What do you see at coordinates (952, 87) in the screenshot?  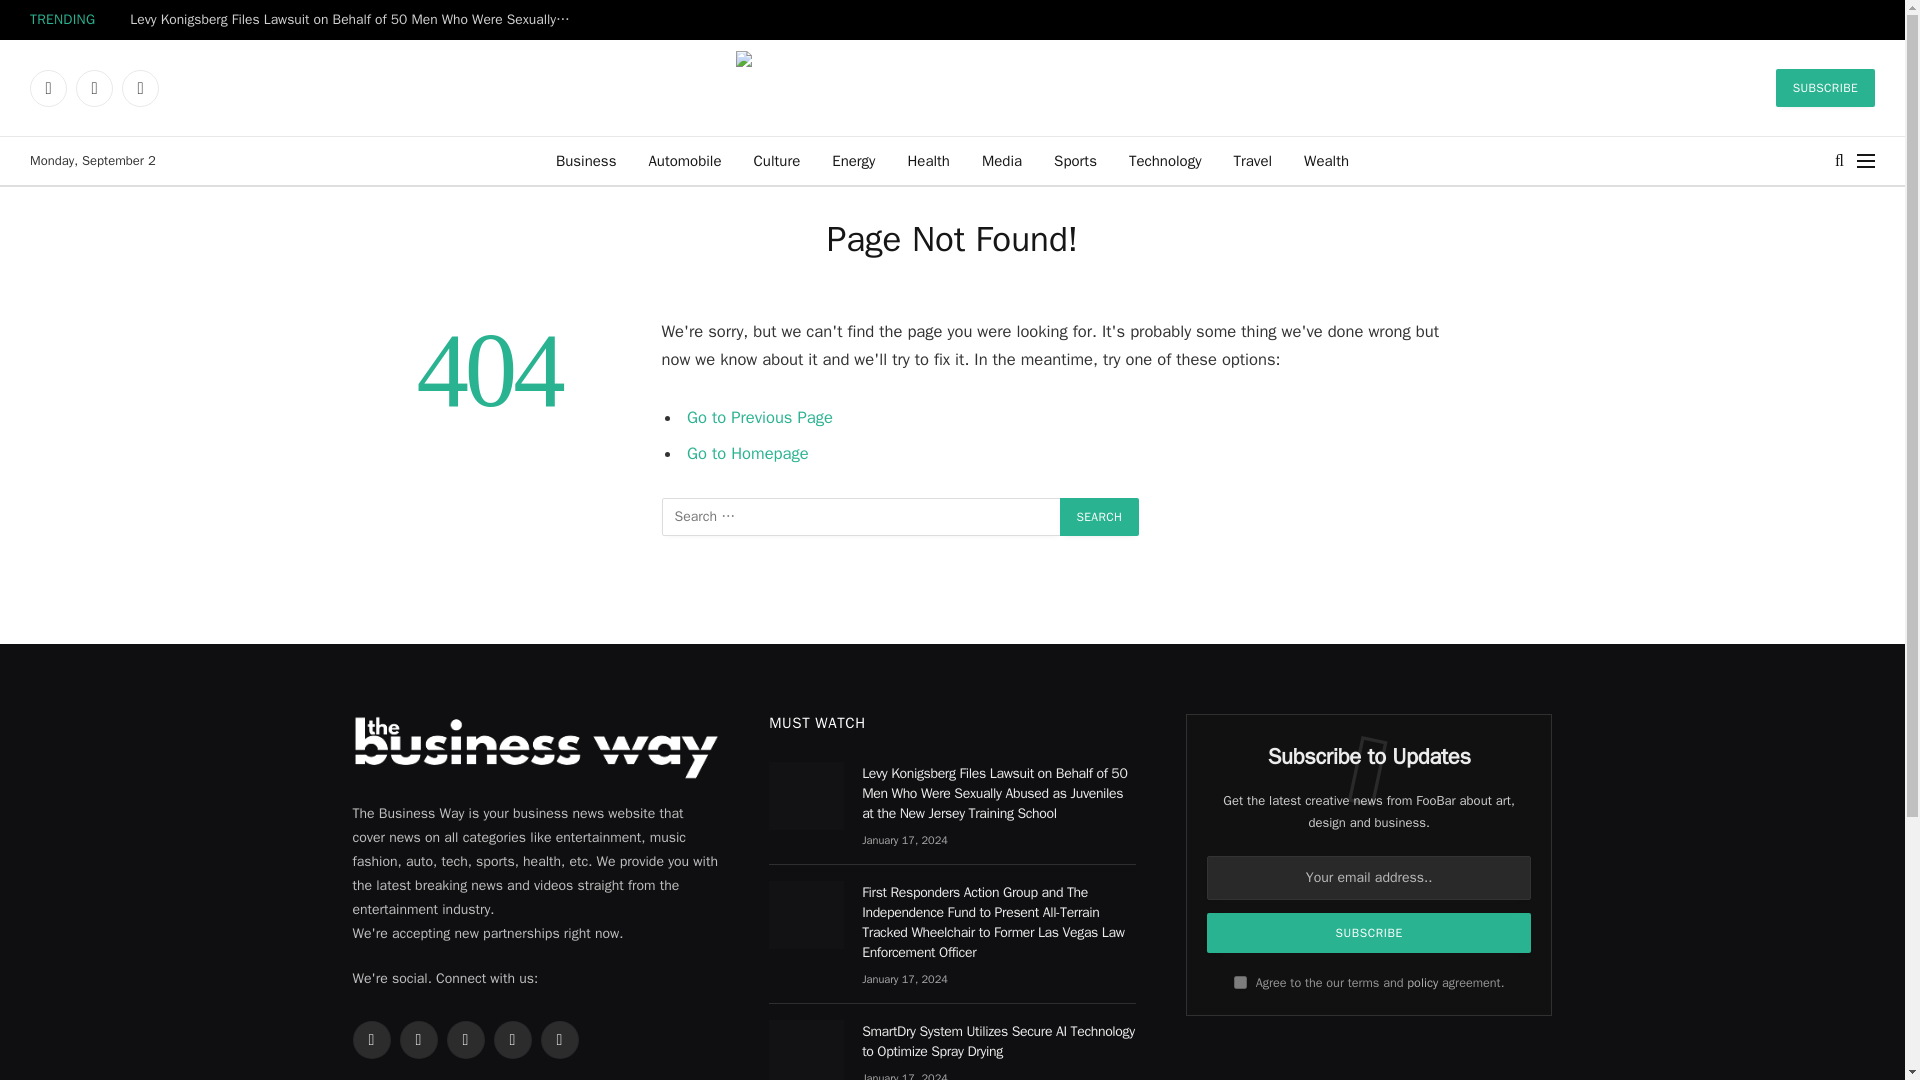 I see `The Business Way` at bounding box center [952, 87].